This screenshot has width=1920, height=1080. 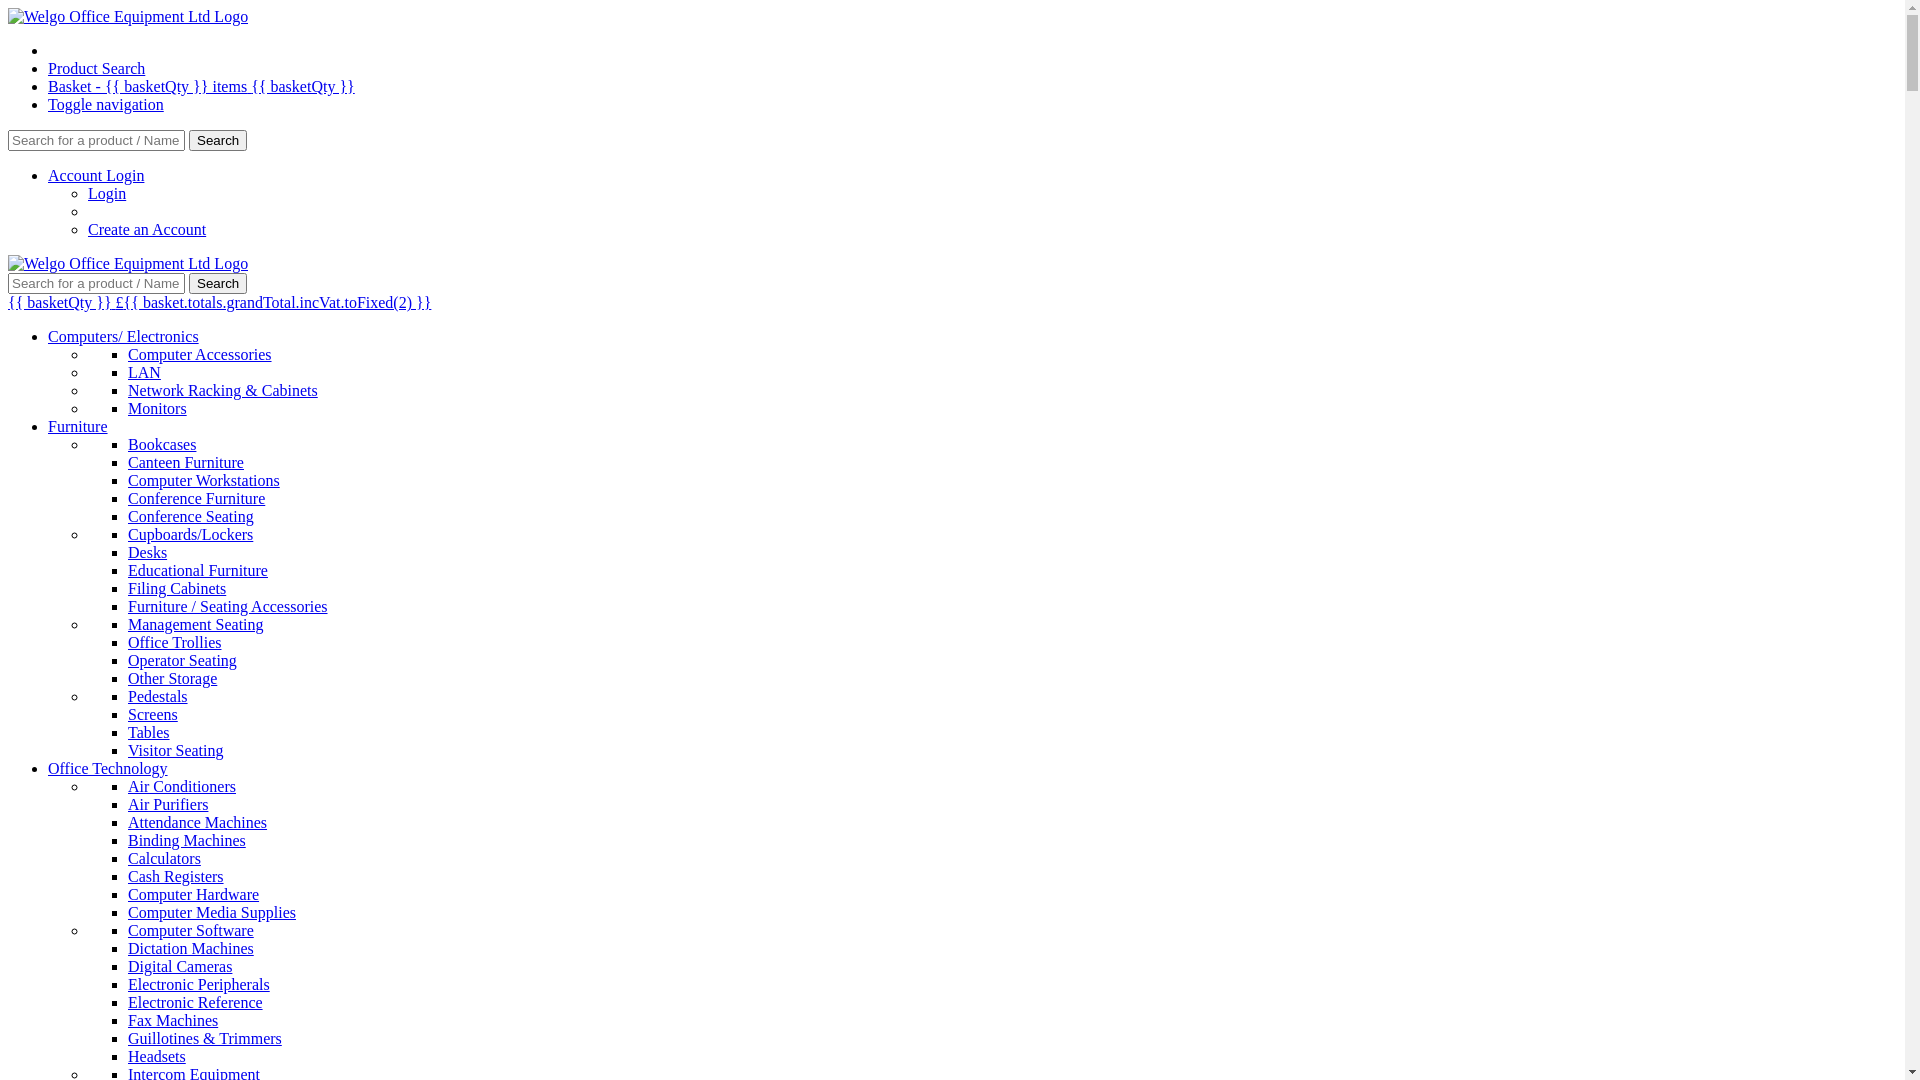 I want to click on Operator Seating, so click(x=182, y=660).